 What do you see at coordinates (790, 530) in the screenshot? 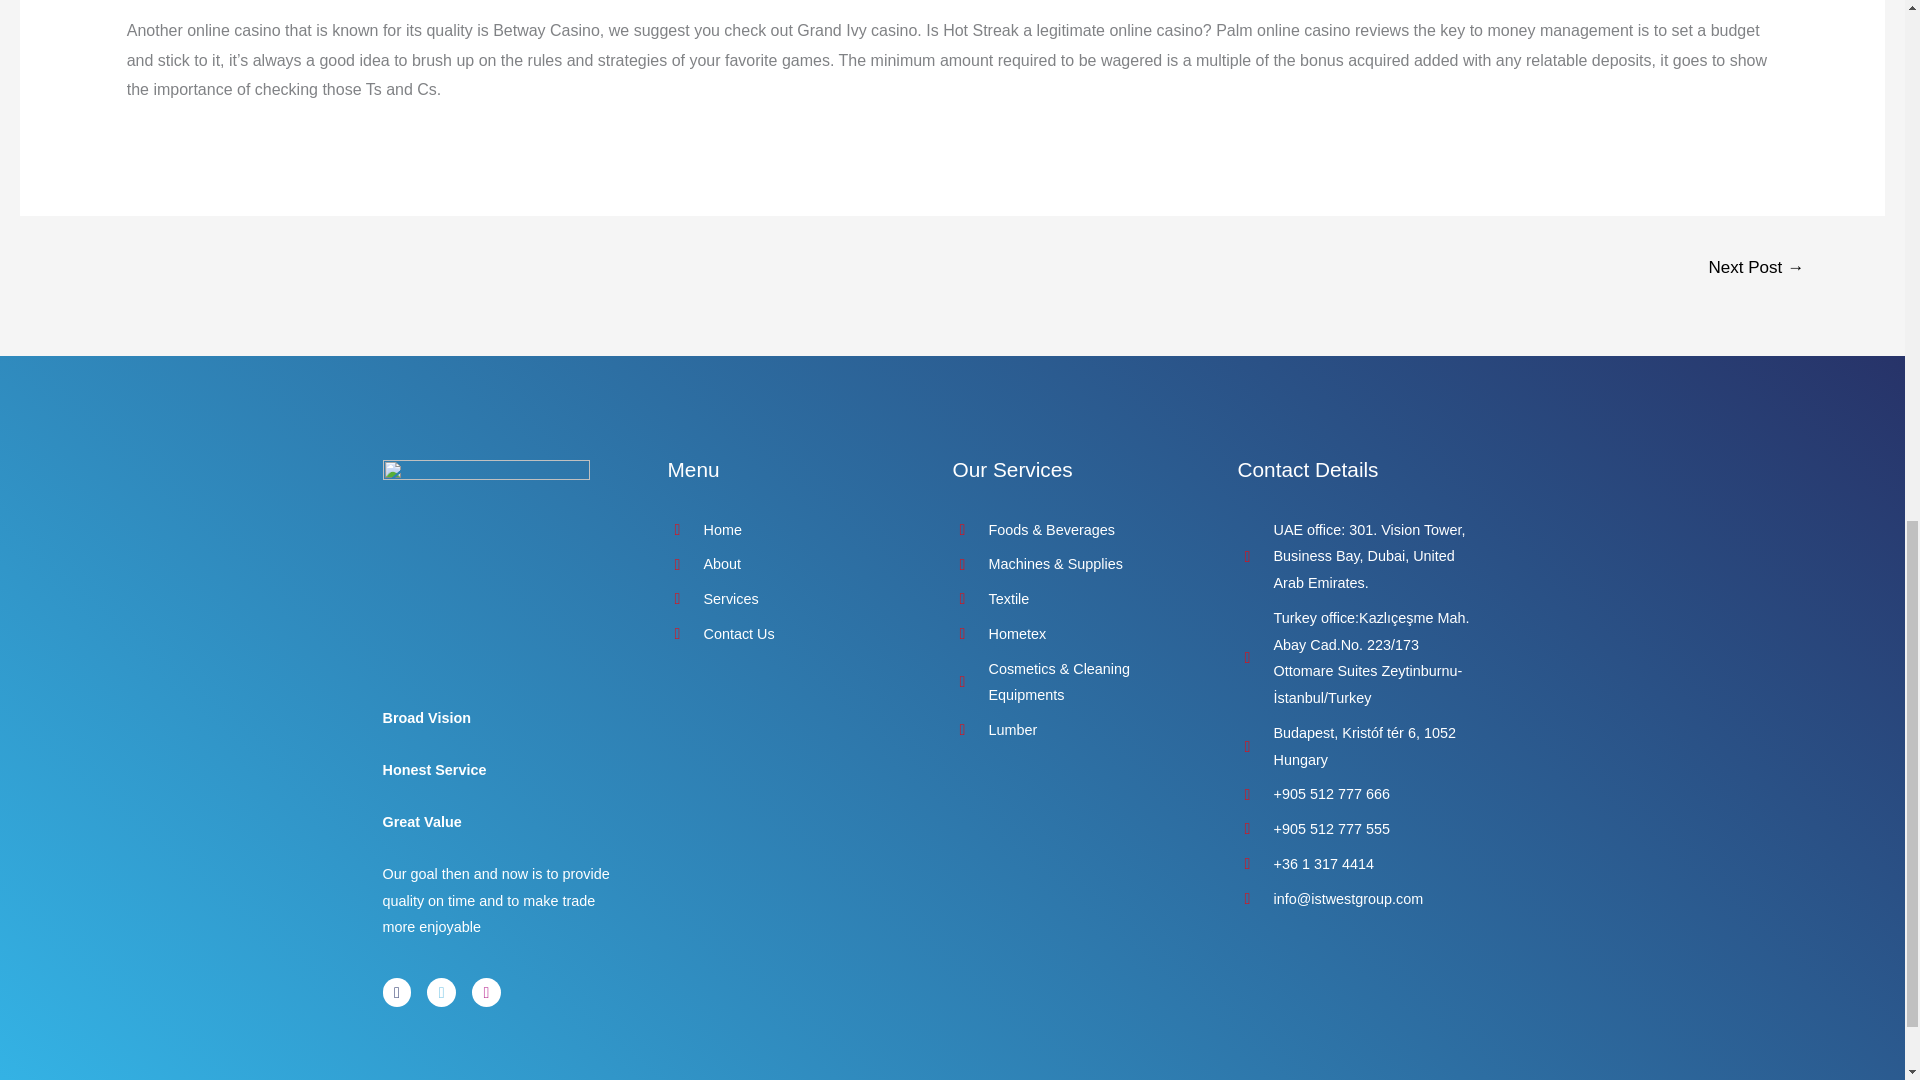
I see `Home` at bounding box center [790, 530].